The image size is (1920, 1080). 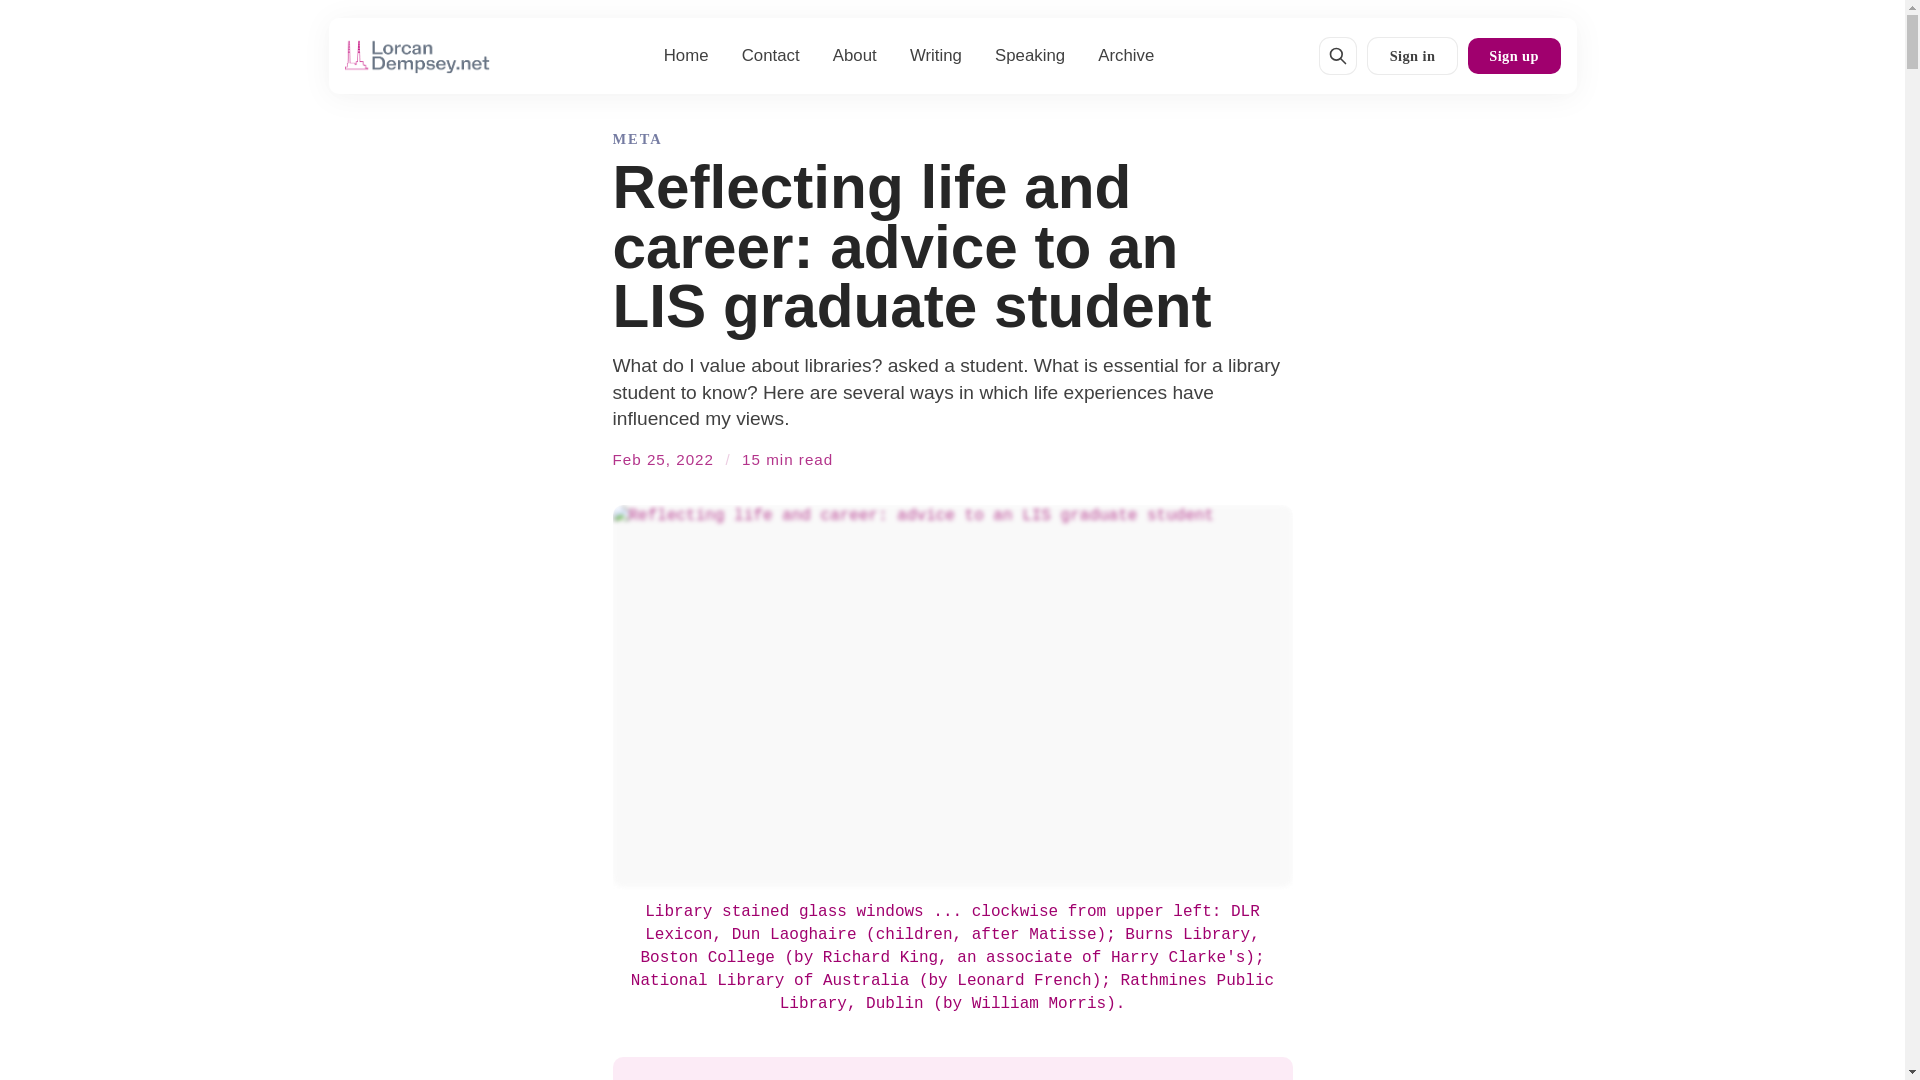 I want to click on Search, so click(x=1338, y=56).